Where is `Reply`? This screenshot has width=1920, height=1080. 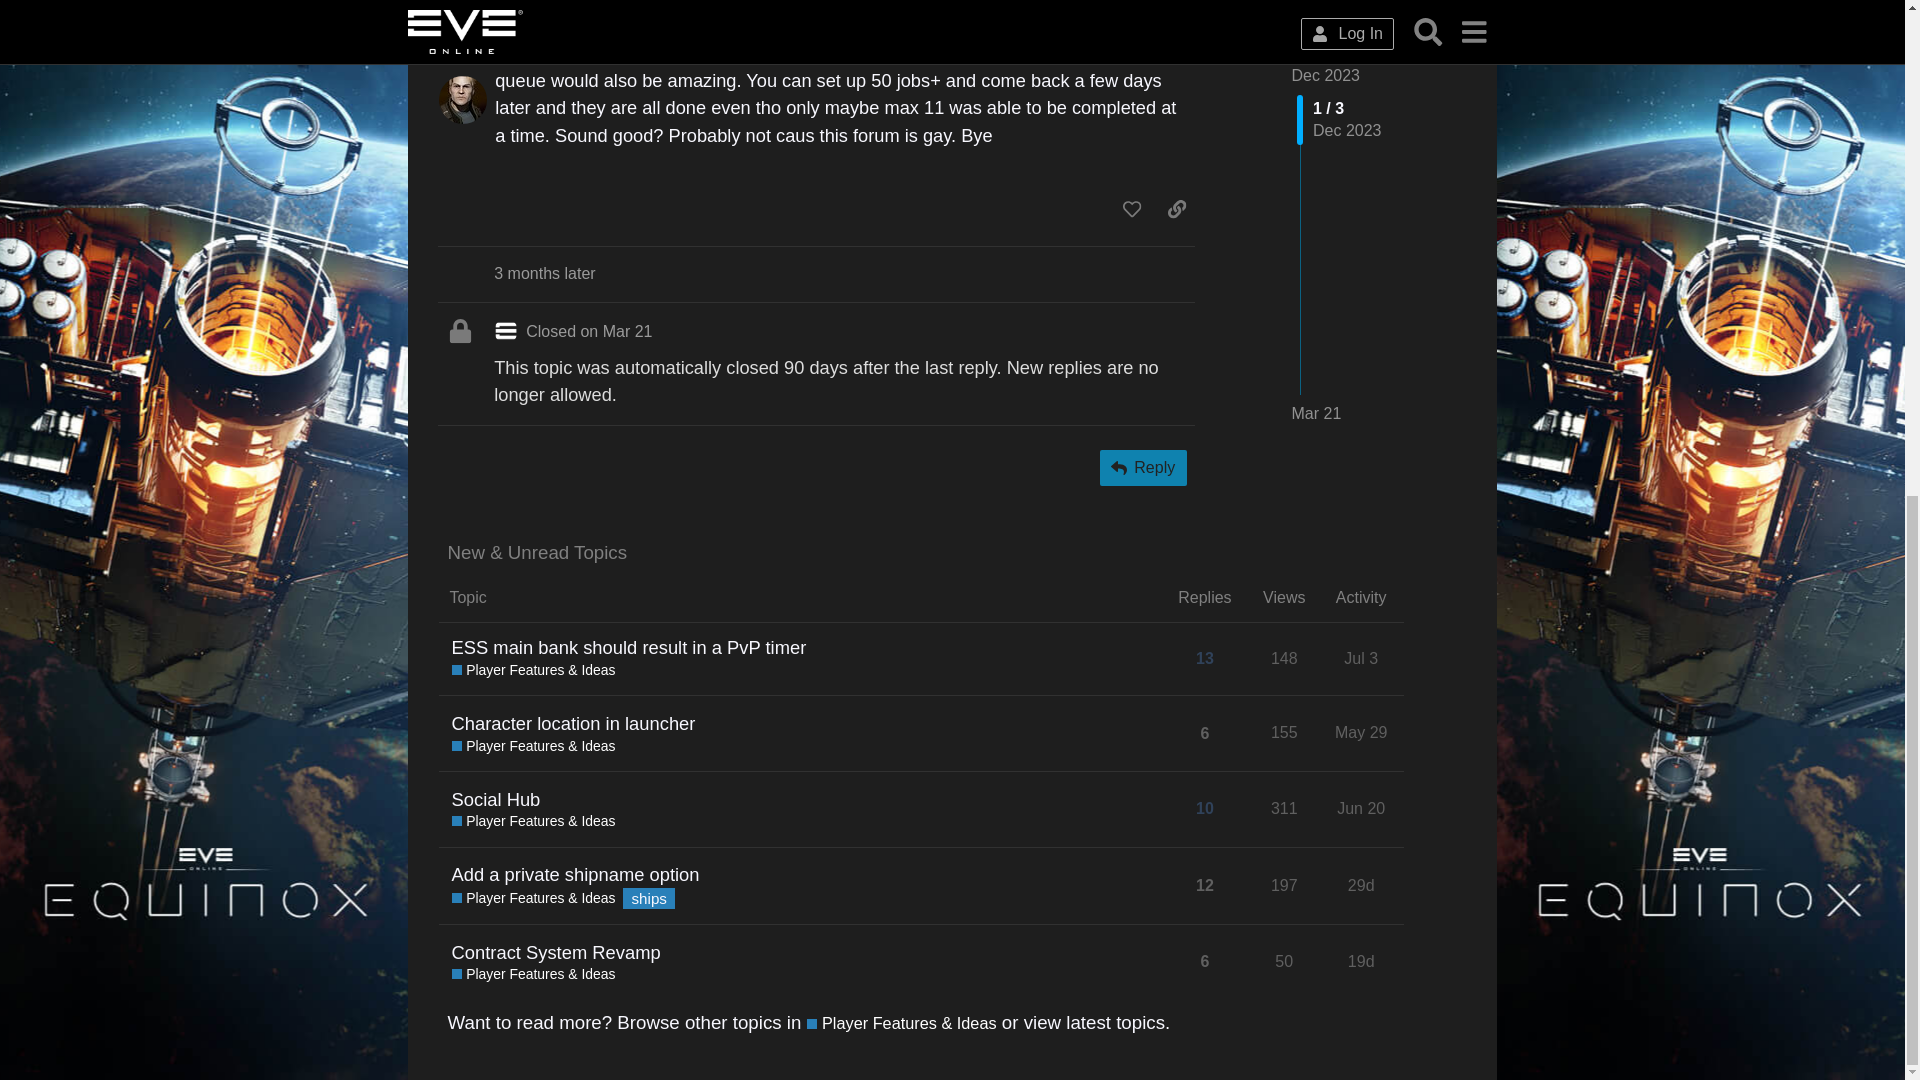 Reply is located at coordinates (1143, 468).